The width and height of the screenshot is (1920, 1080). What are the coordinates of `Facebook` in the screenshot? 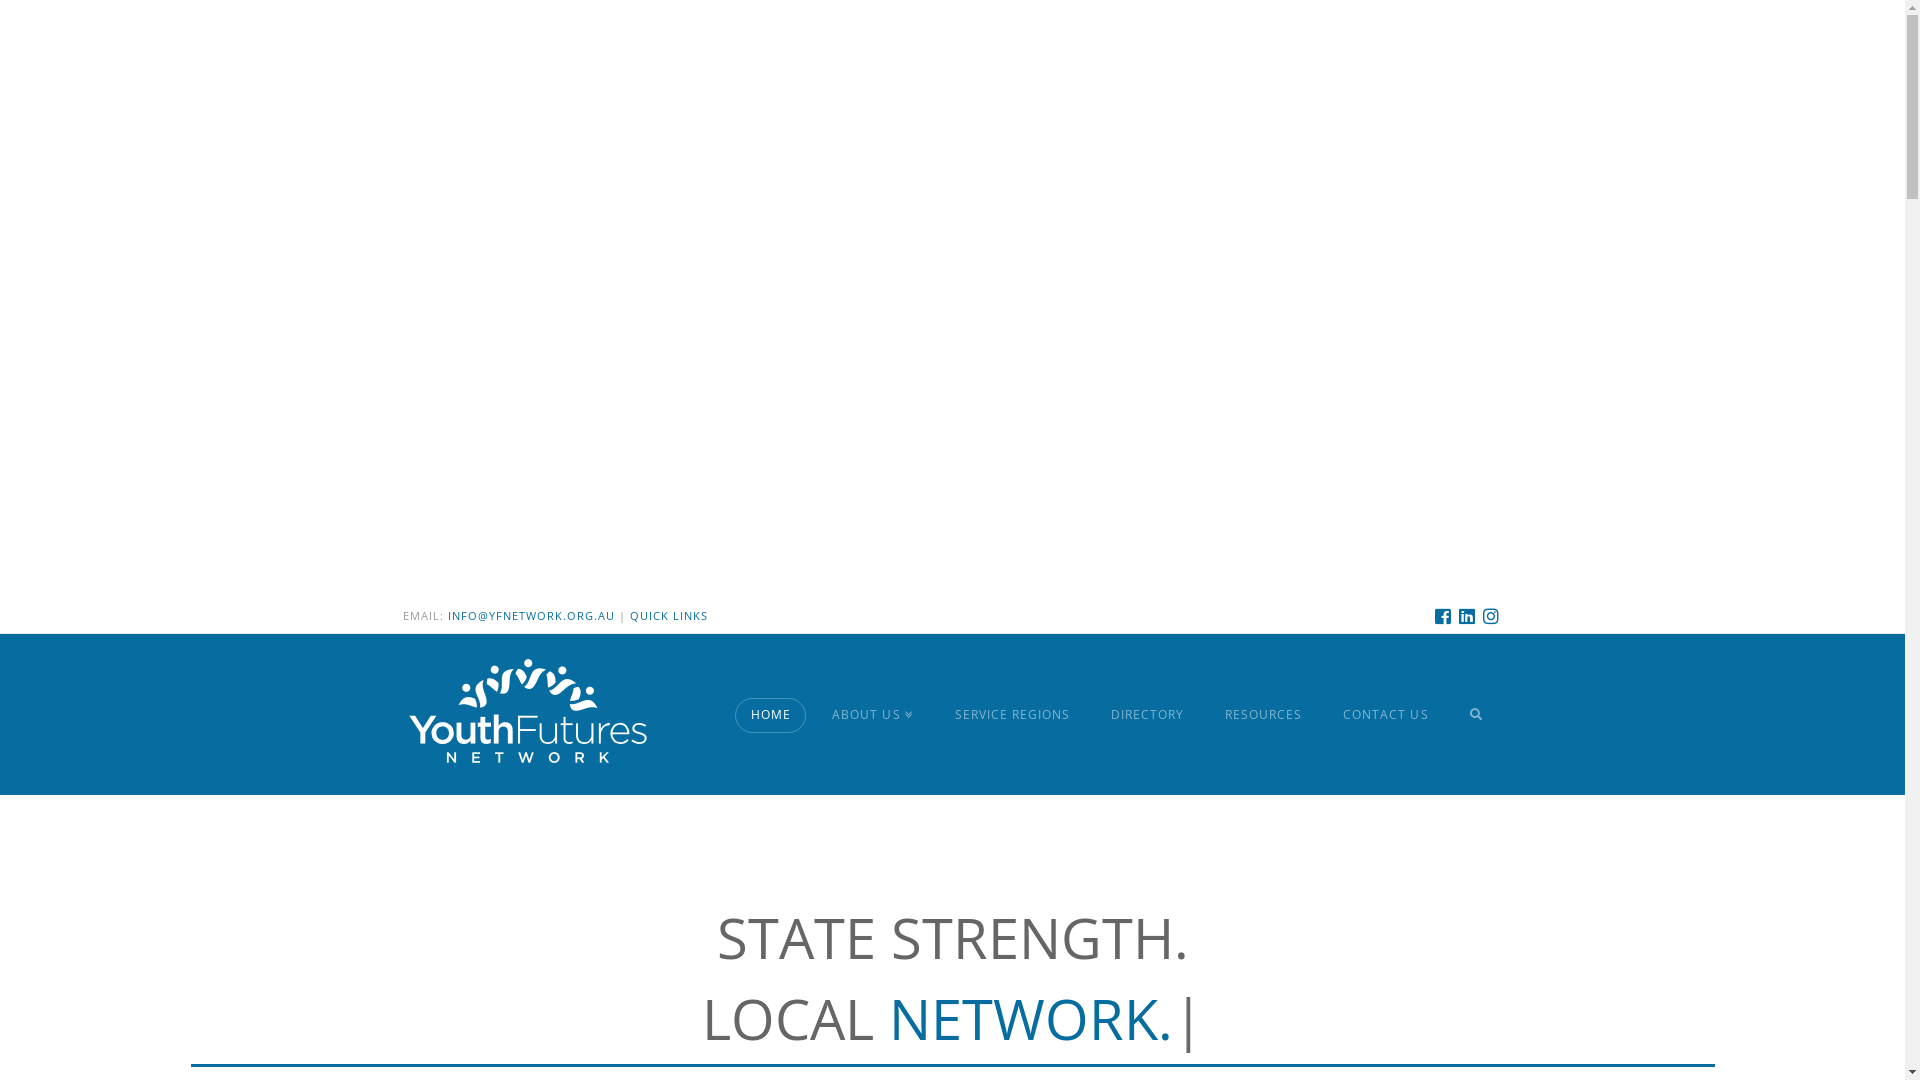 It's located at (1442, 616).